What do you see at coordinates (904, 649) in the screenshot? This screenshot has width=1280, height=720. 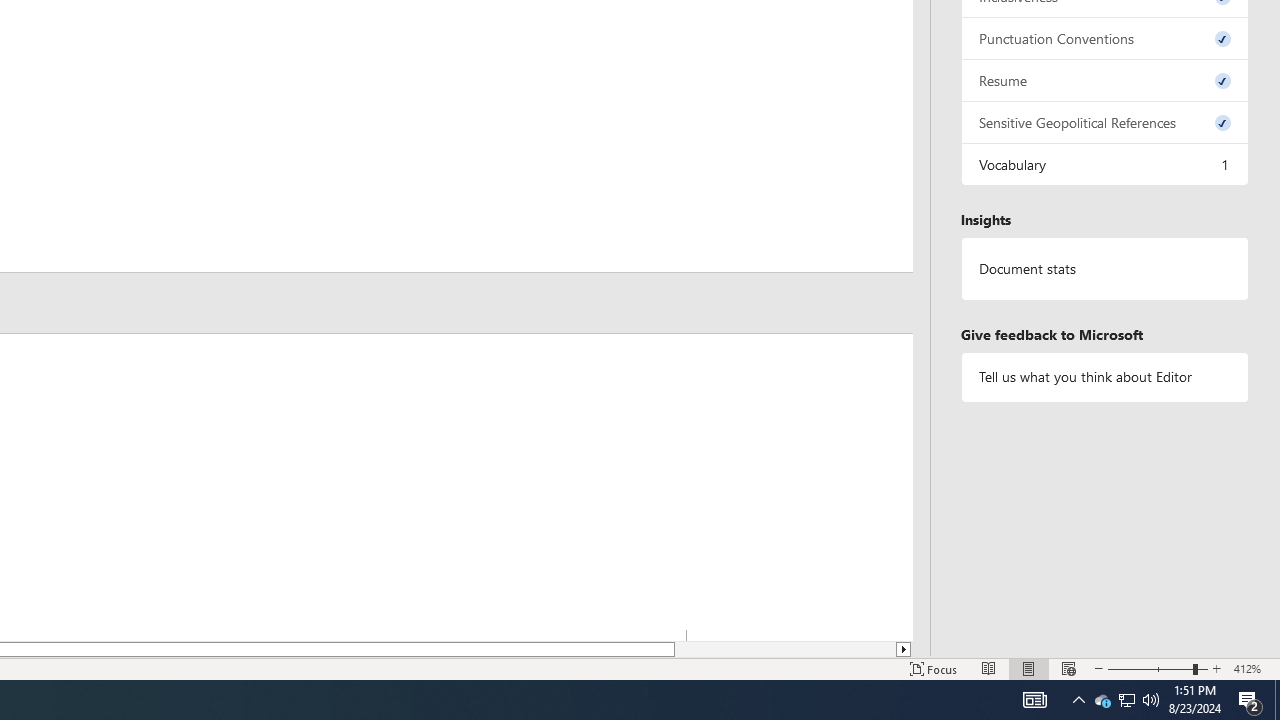 I see `Column right` at bounding box center [904, 649].